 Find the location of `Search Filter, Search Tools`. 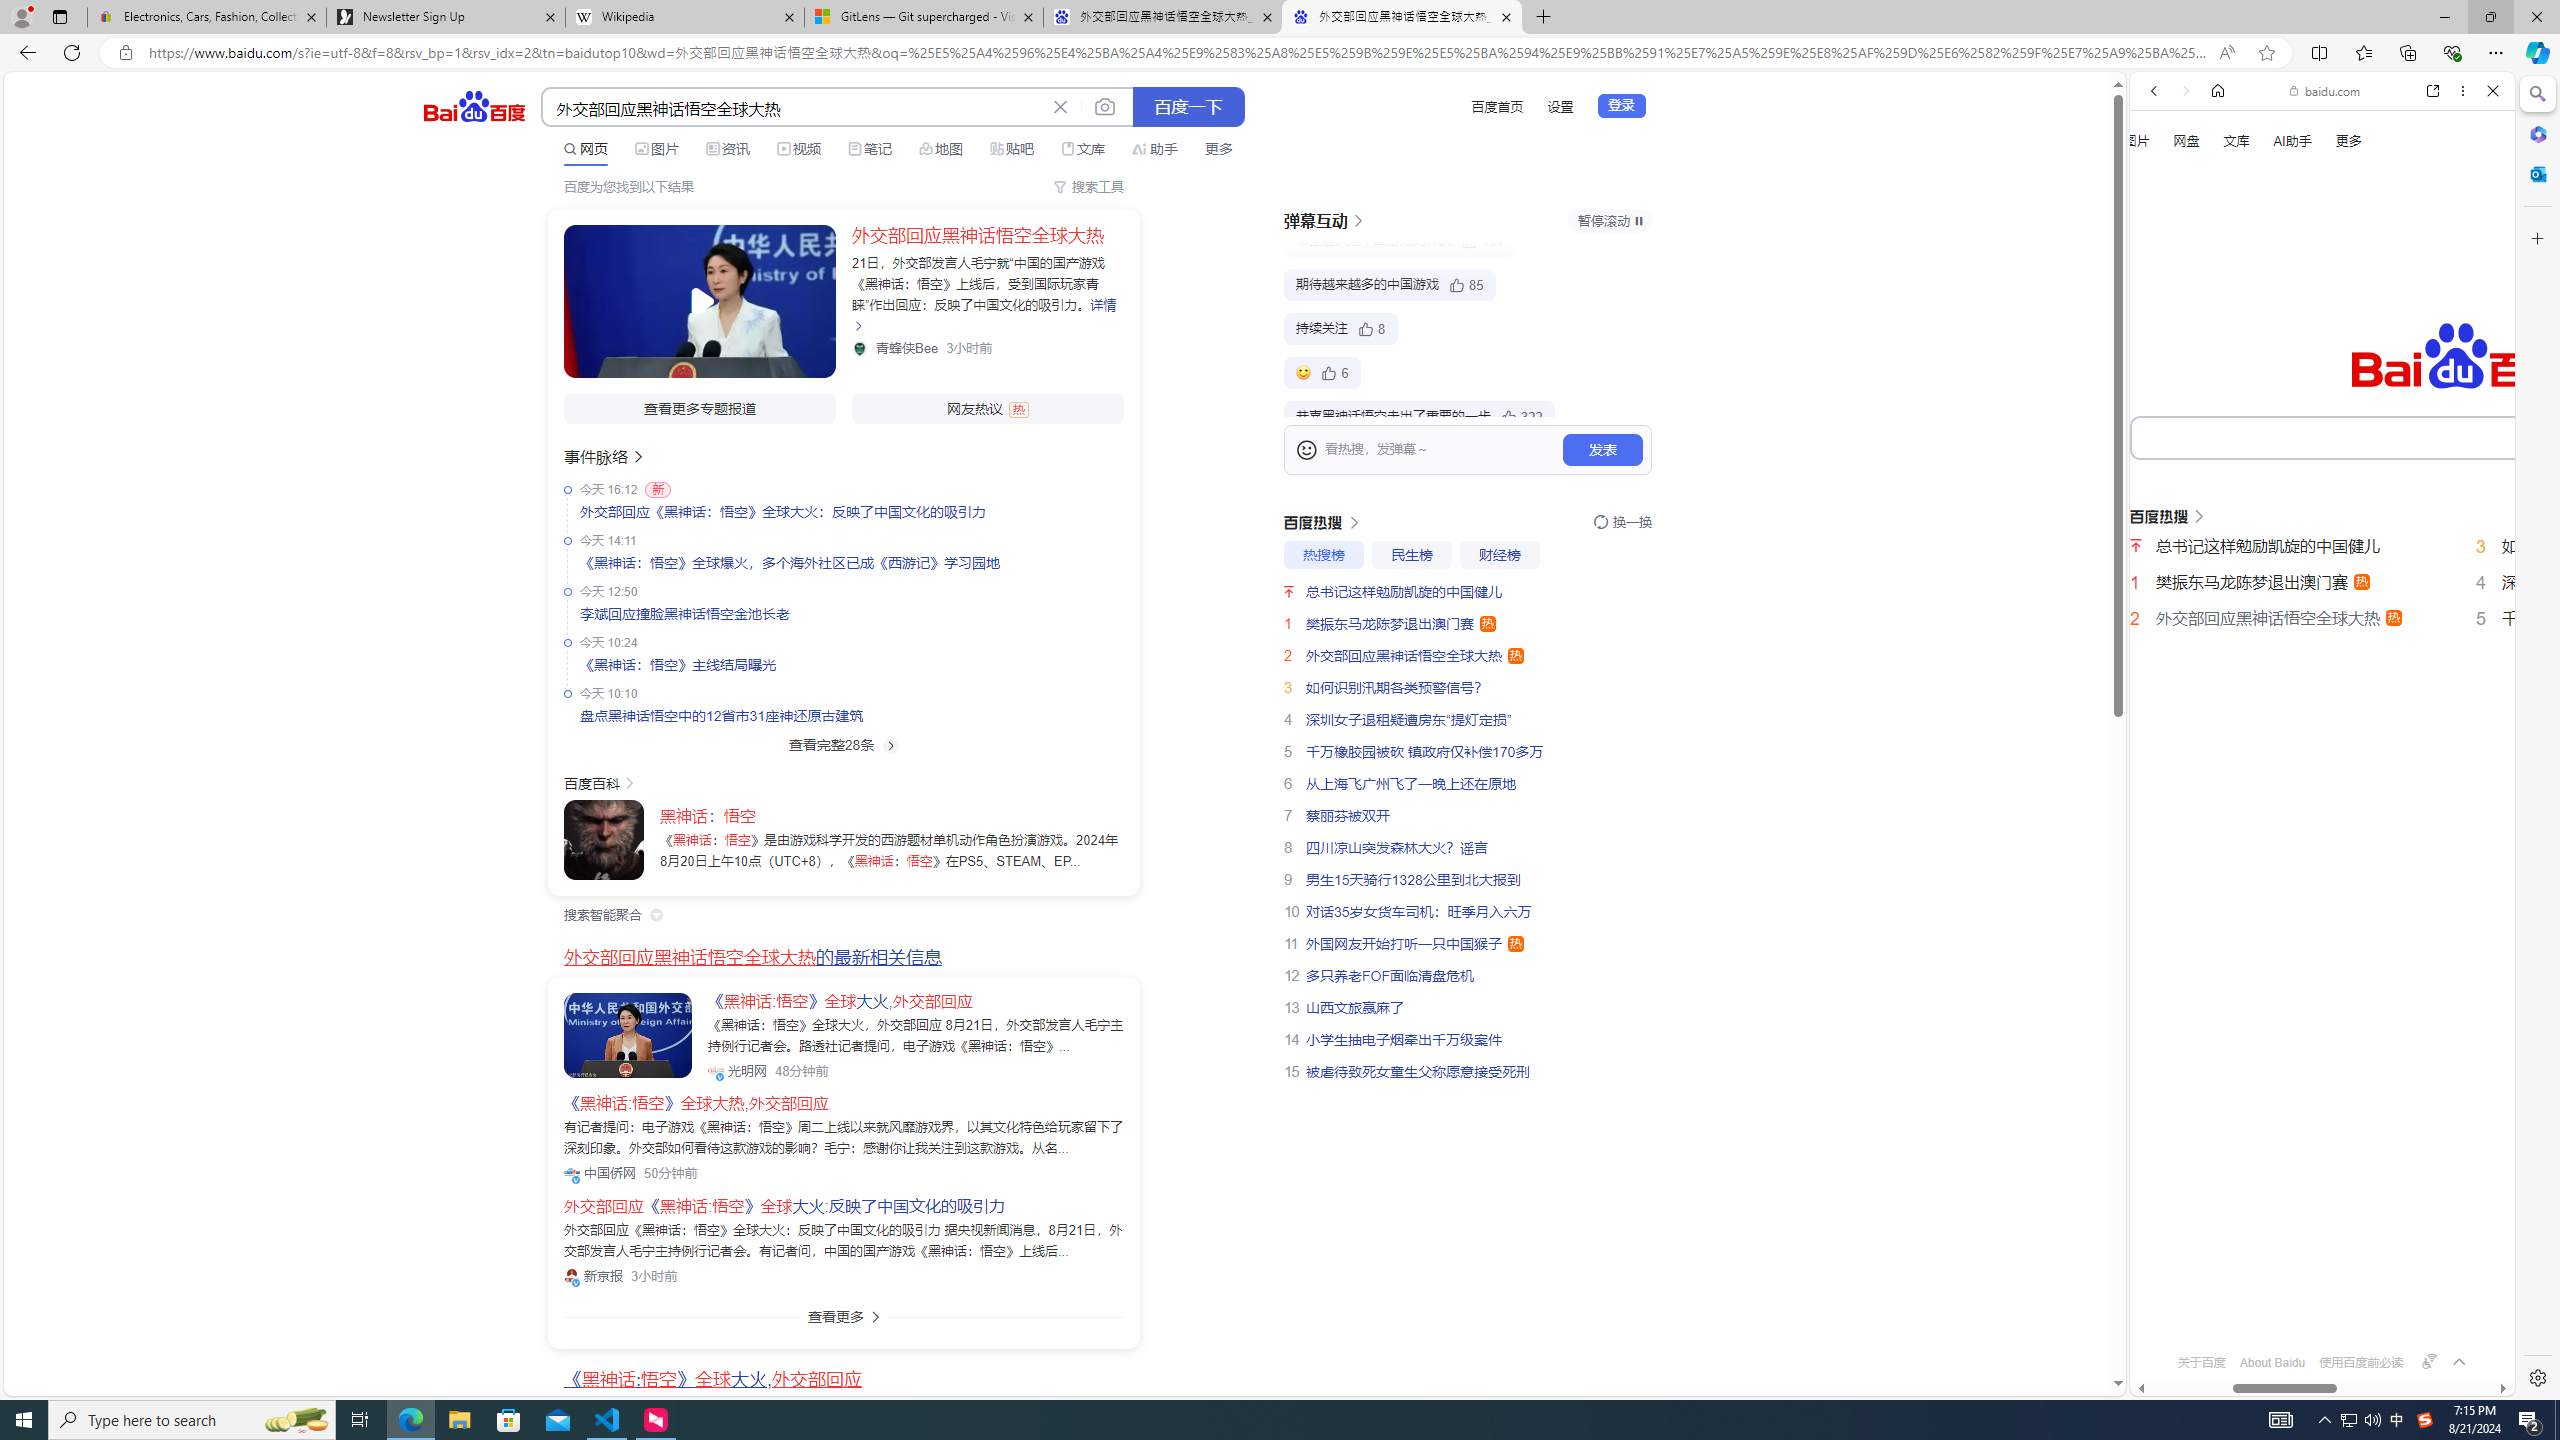

Search Filter, Search Tools is located at coordinates (2374, 338).